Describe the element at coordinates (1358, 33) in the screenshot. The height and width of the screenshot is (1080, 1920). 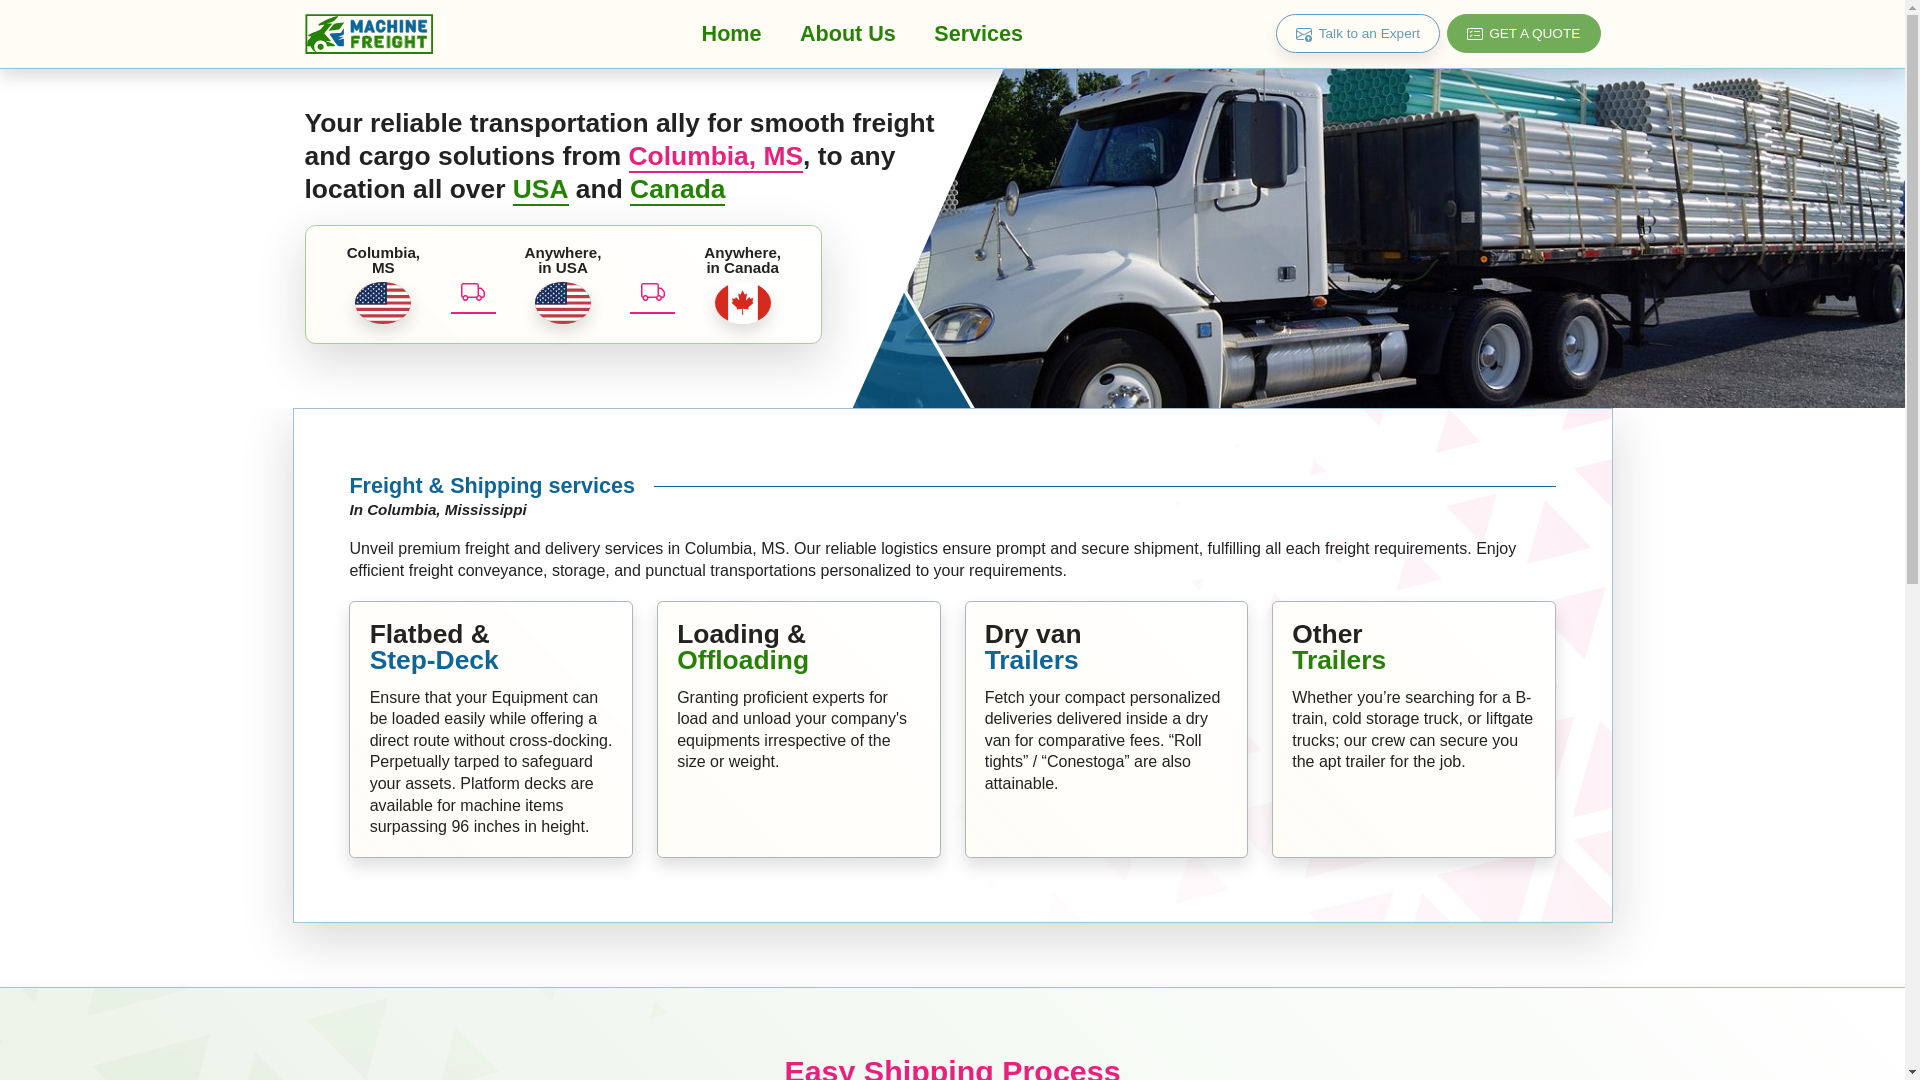
I see `Talk to an Expert` at that location.